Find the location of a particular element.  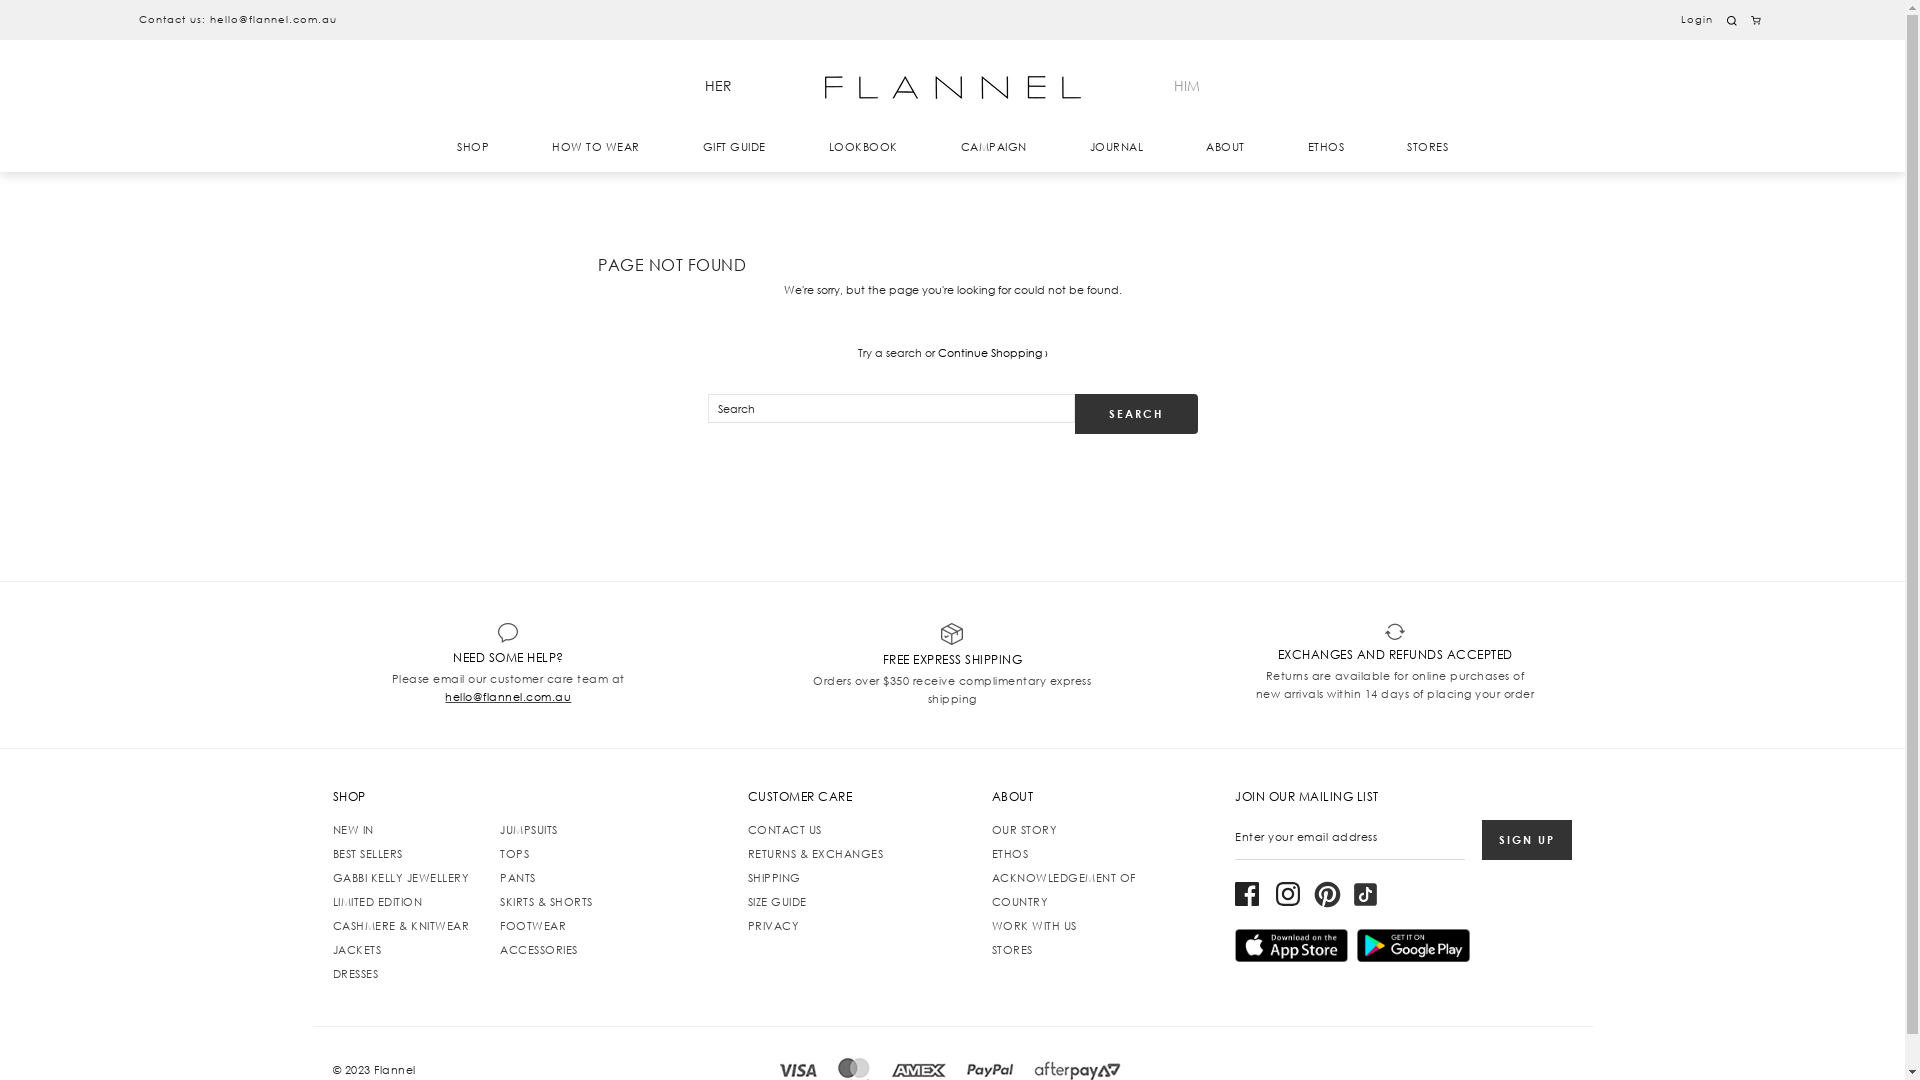

Login is located at coordinates (1697, 20).